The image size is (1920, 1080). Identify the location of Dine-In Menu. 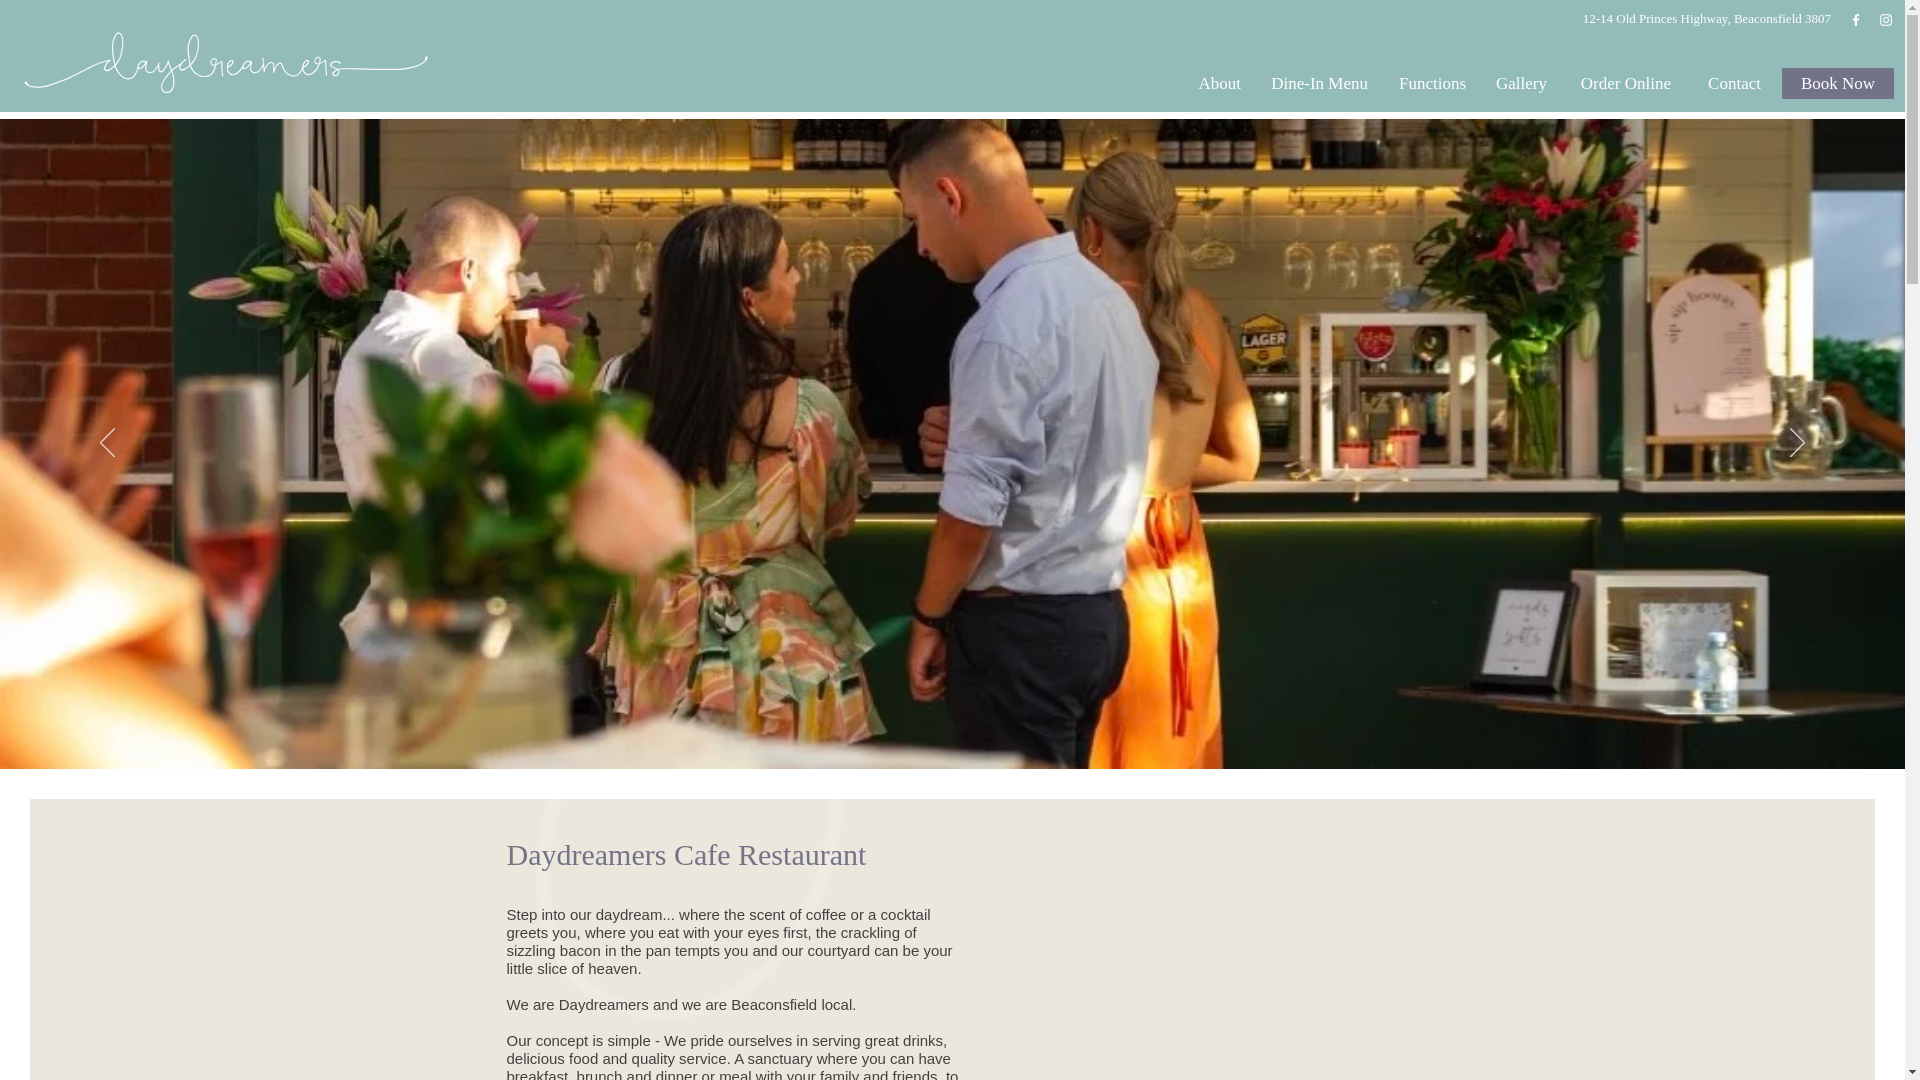
(1318, 84).